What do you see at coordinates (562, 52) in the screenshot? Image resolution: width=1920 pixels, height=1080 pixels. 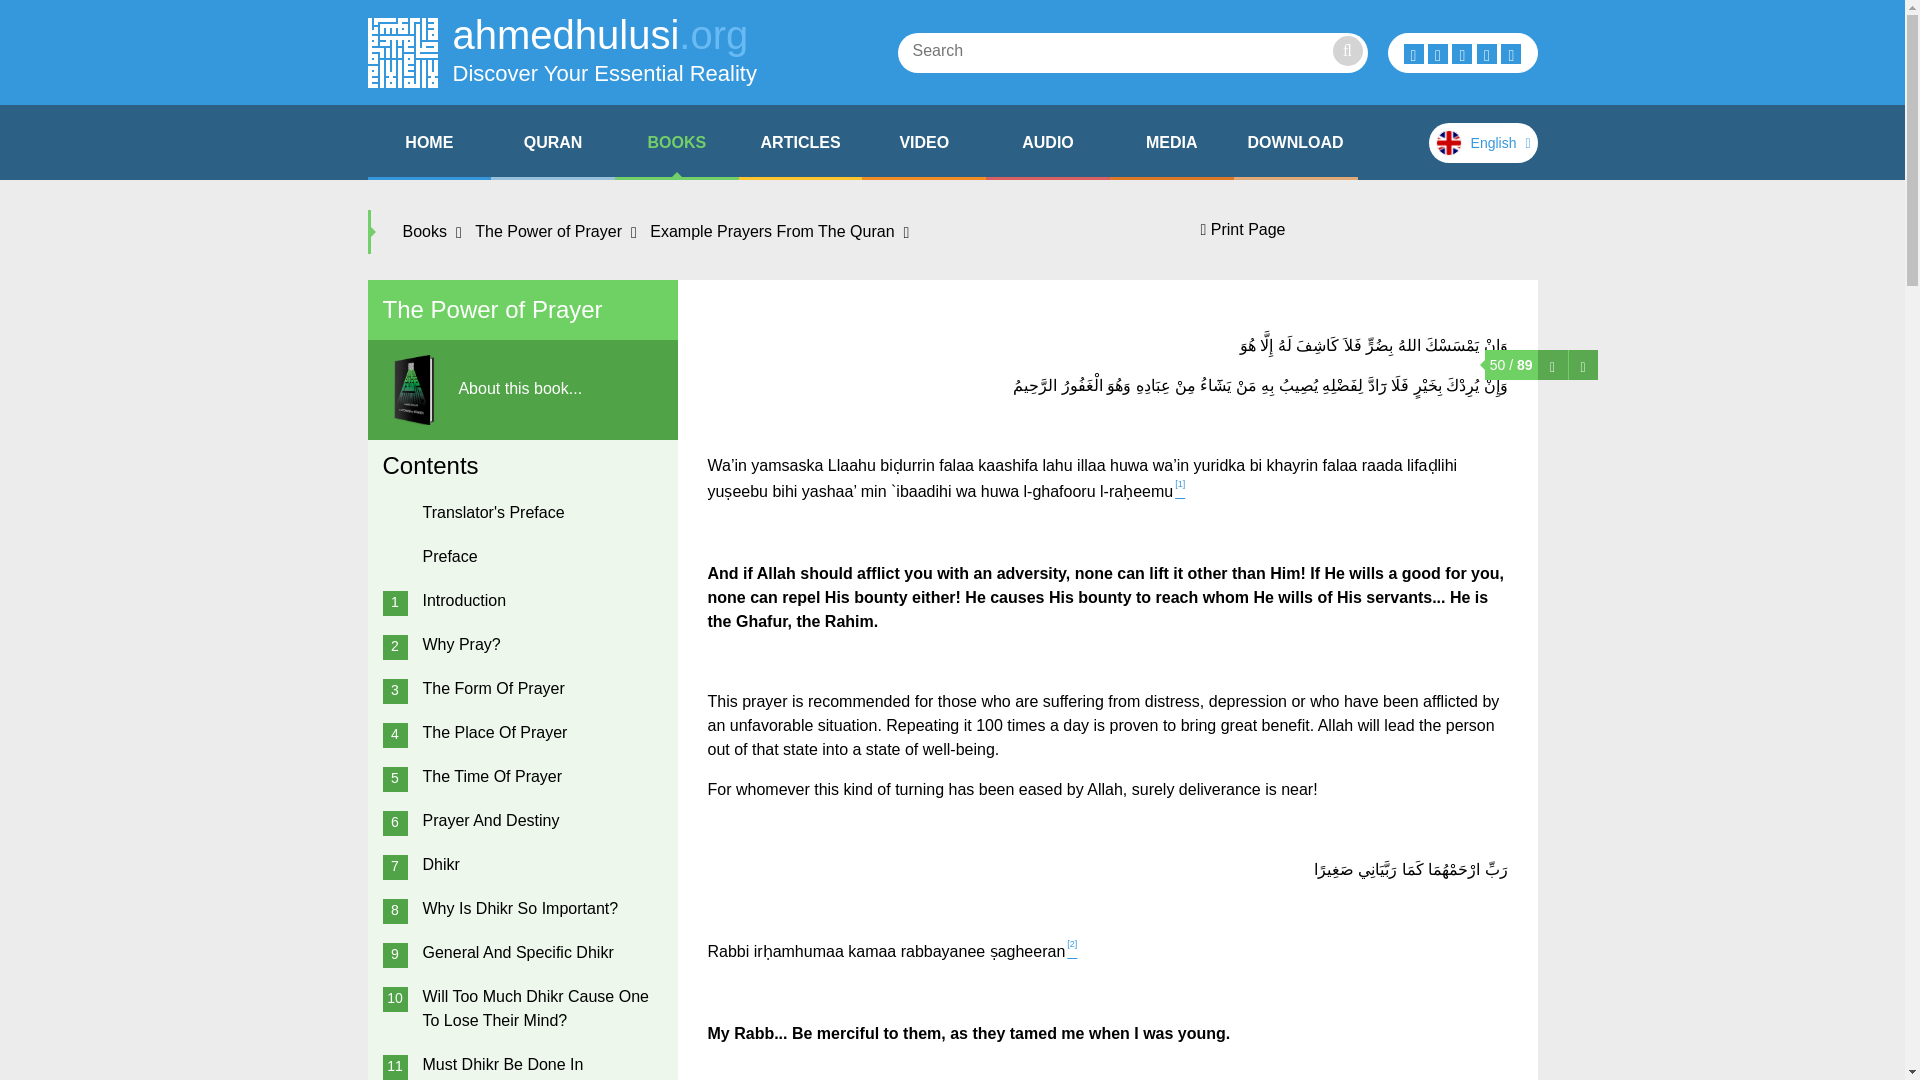 I see `QURAN` at bounding box center [562, 52].